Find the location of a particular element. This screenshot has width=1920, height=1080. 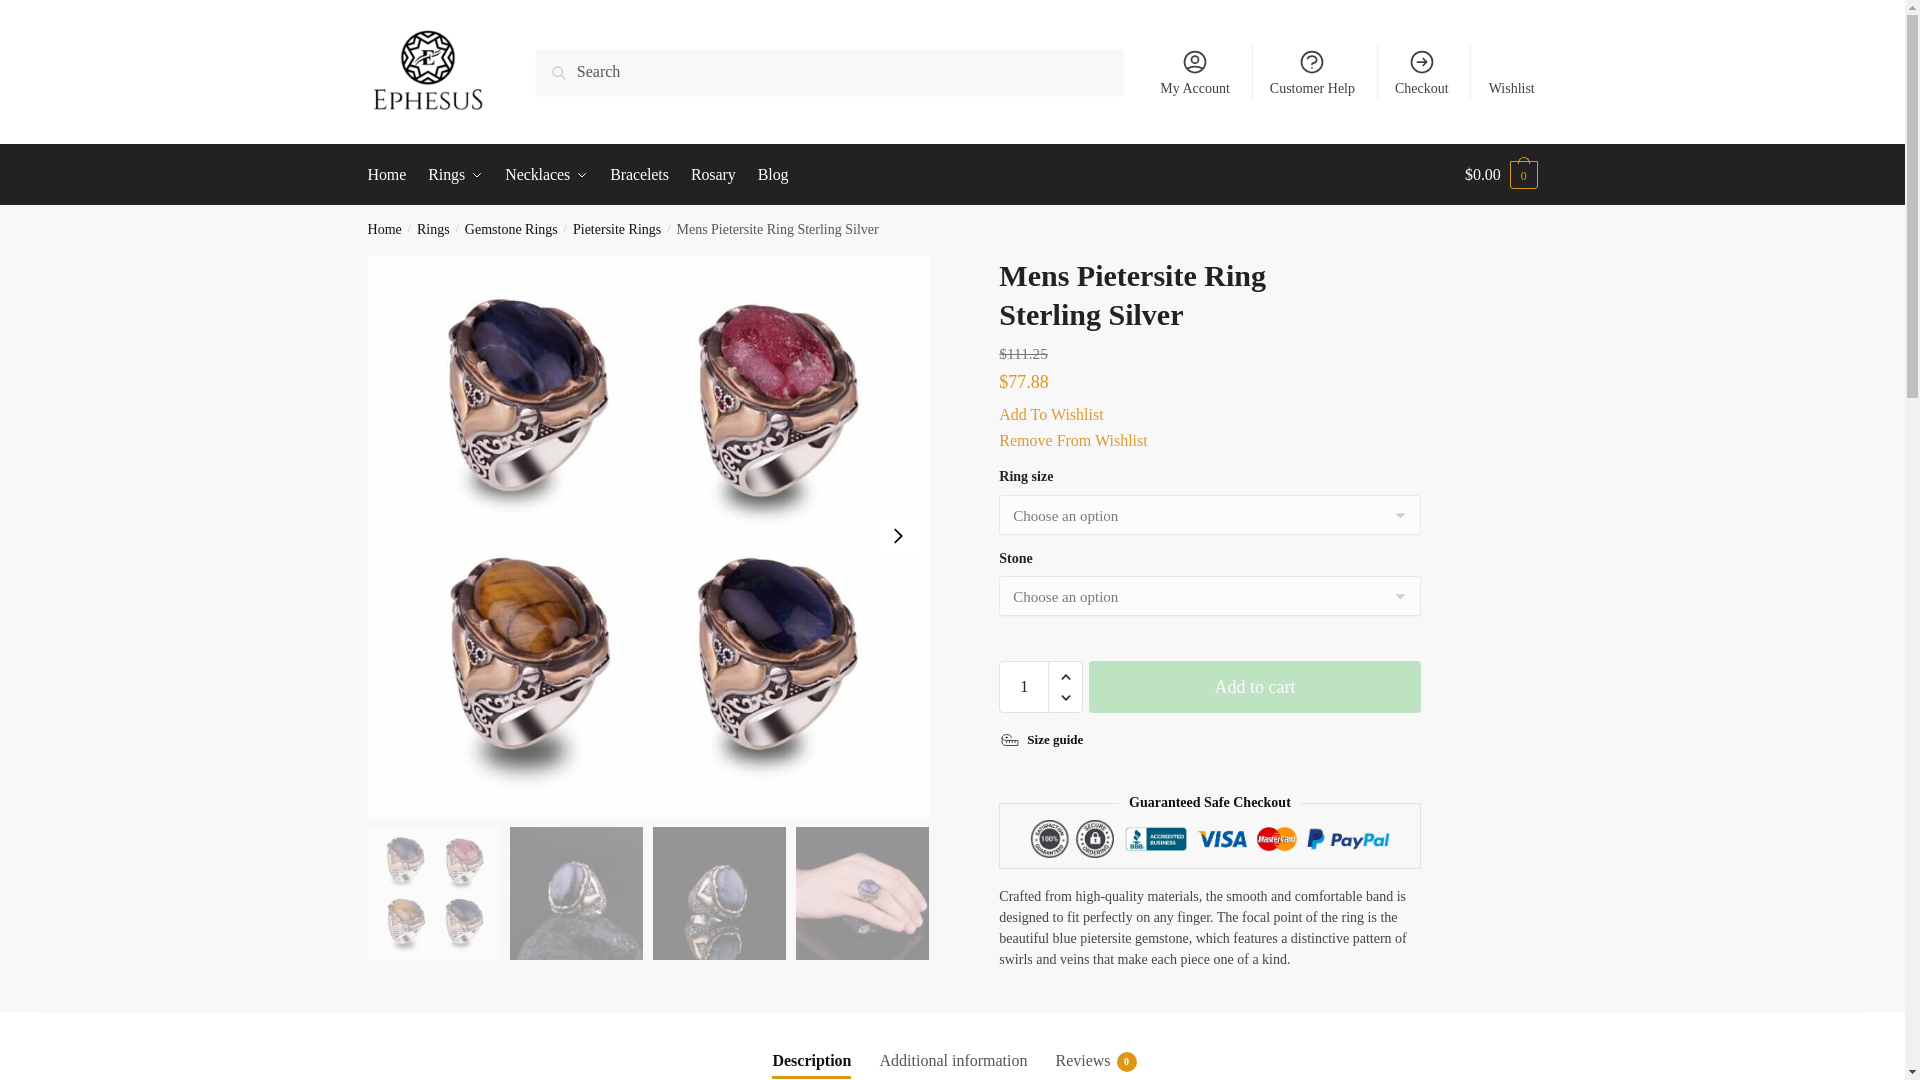

Pietersite Rings is located at coordinates (616, 229).